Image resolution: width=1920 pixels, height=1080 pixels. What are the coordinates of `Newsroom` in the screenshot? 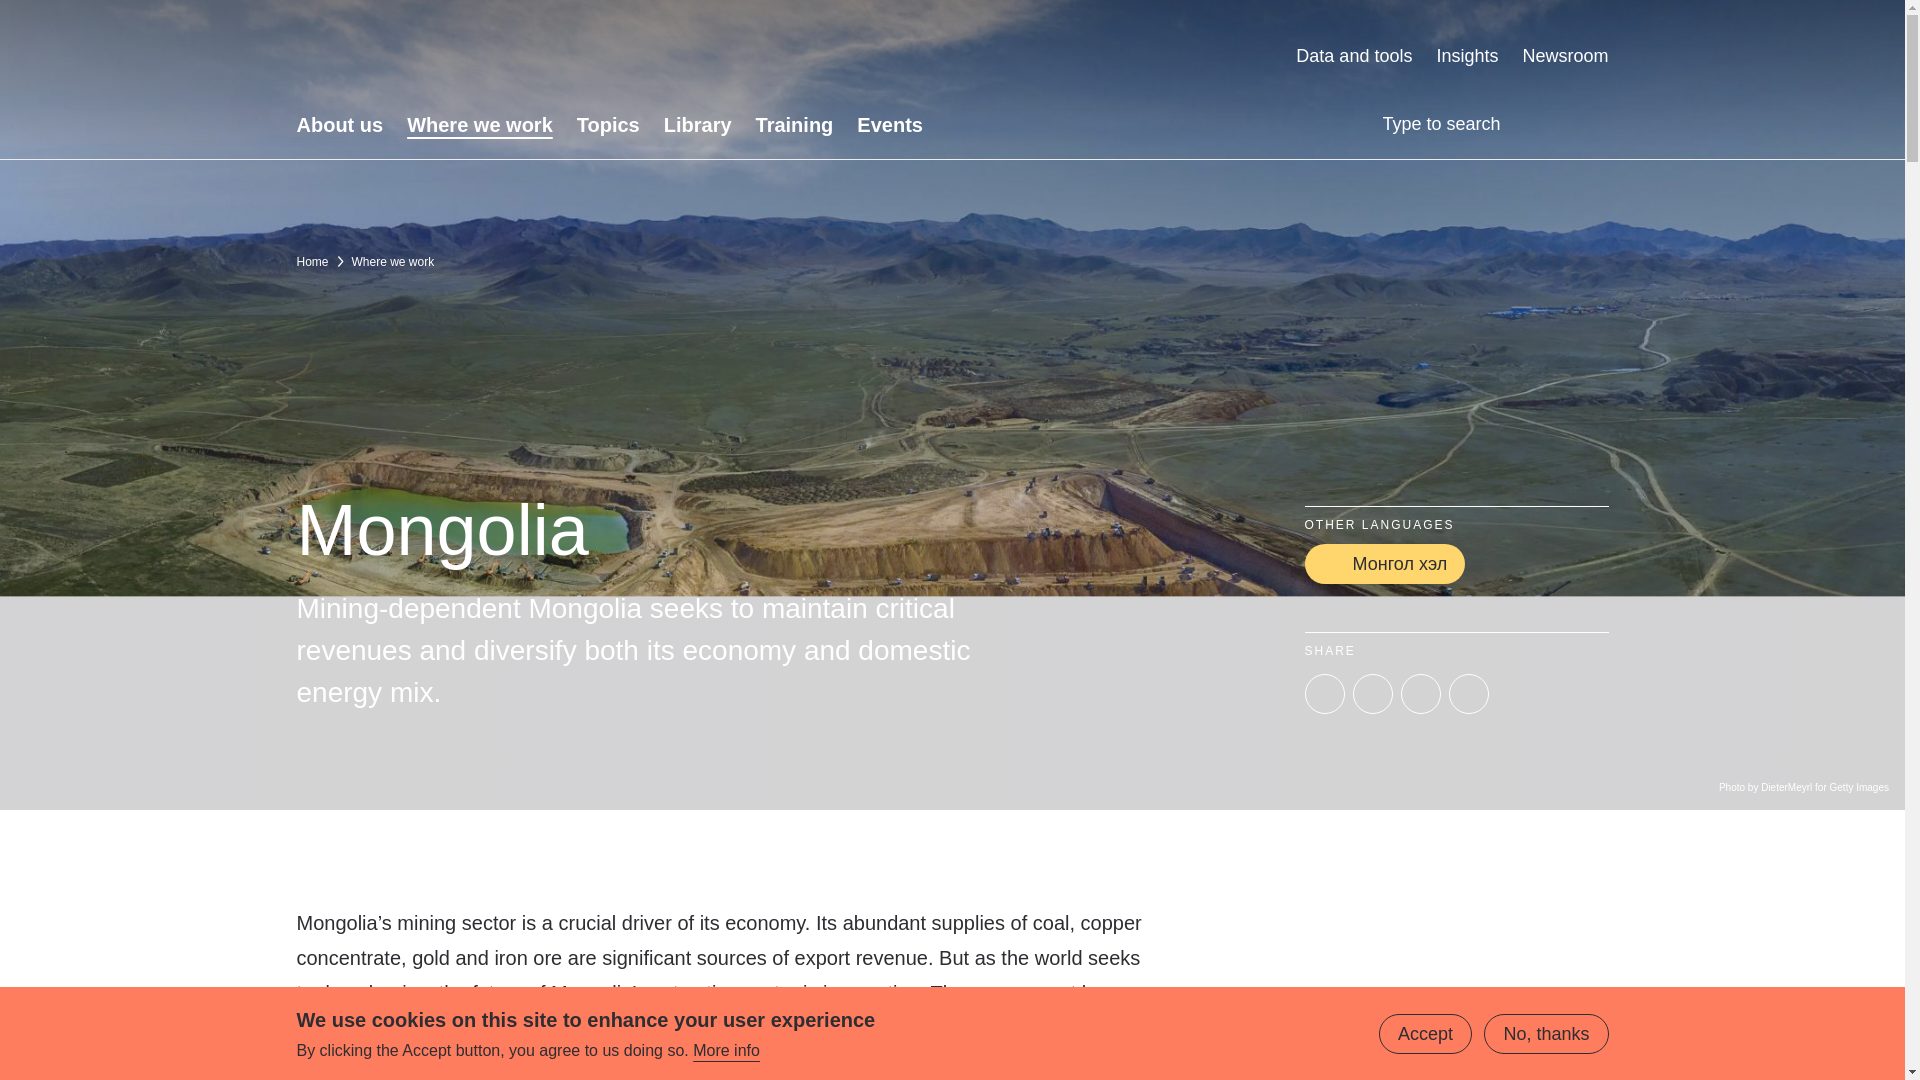 It's located at (1565, 56).